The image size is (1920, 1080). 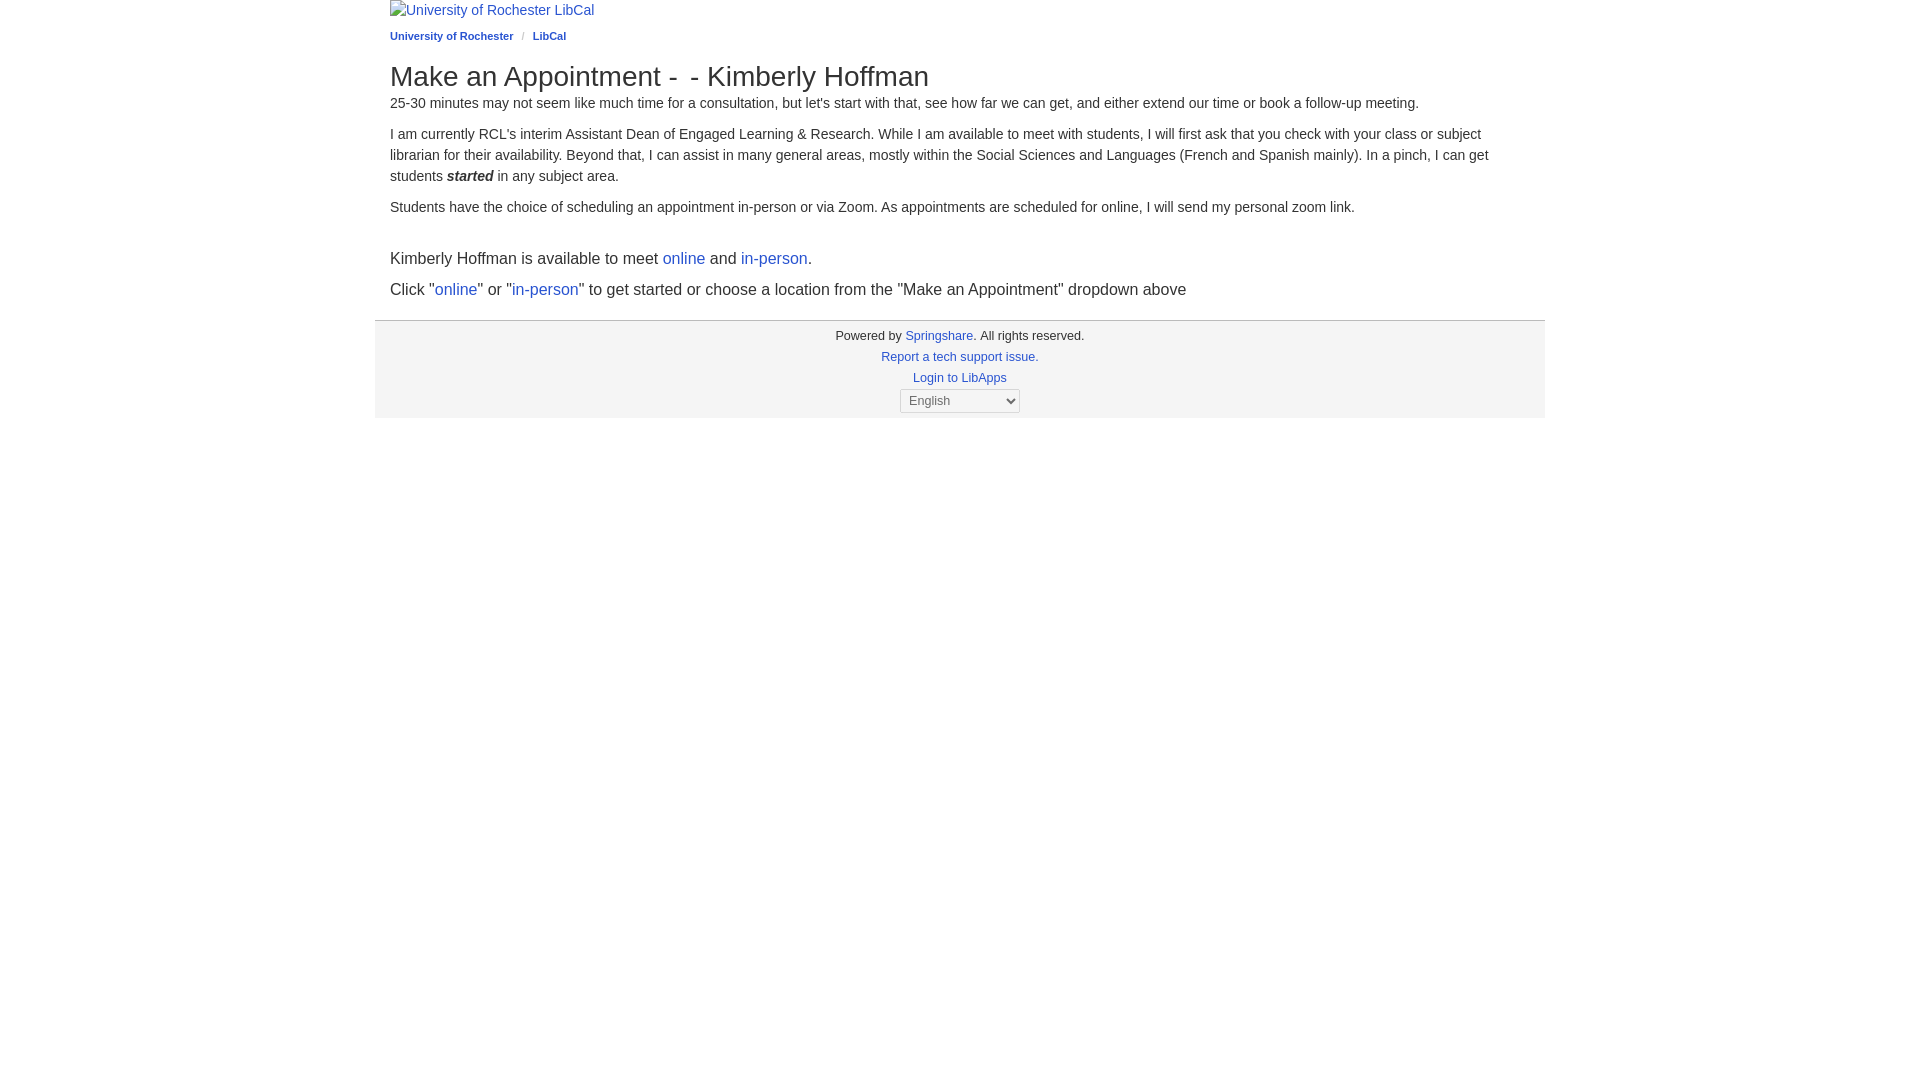 I want to click on Springshare, so click(x=938, y=336).